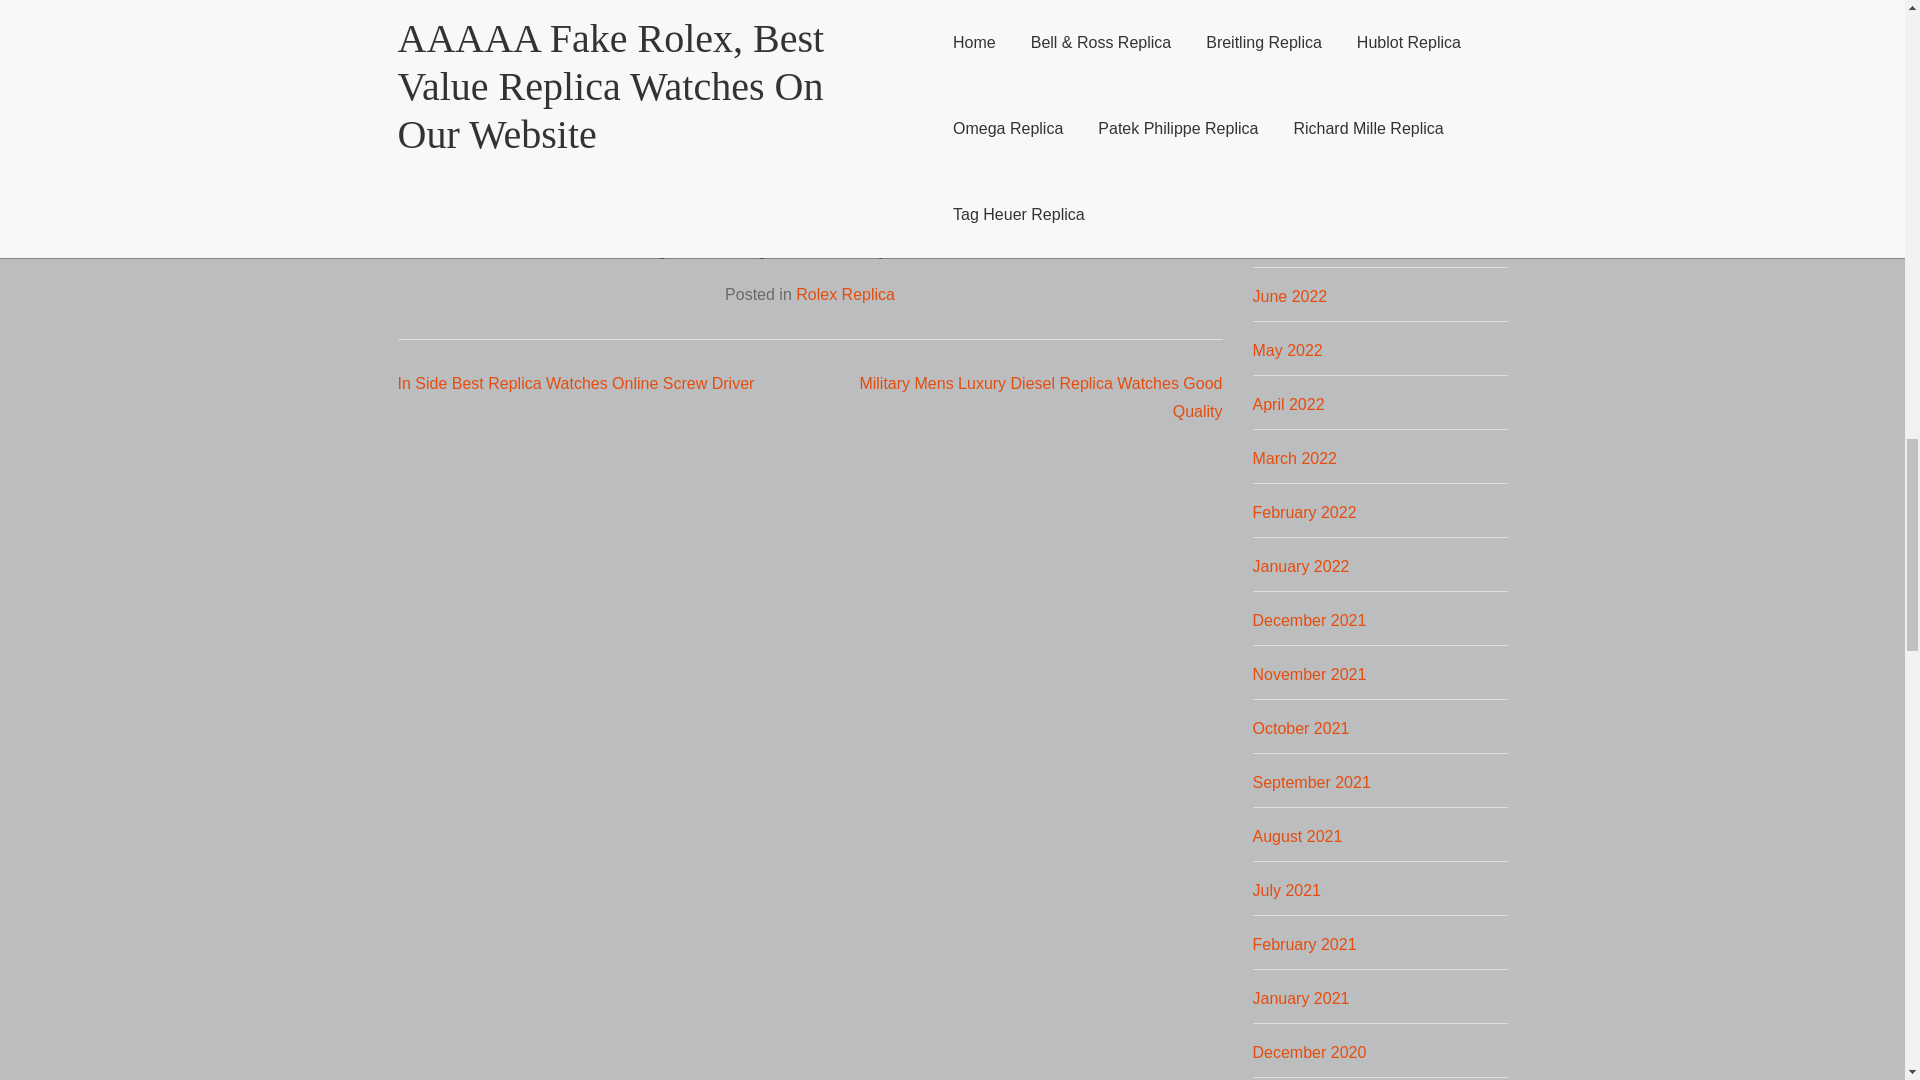 This screenshot has height=1080, width=1920. Describe the element at coordinates (1288, 296) in the screenshot. I see `June 2022` at that location.